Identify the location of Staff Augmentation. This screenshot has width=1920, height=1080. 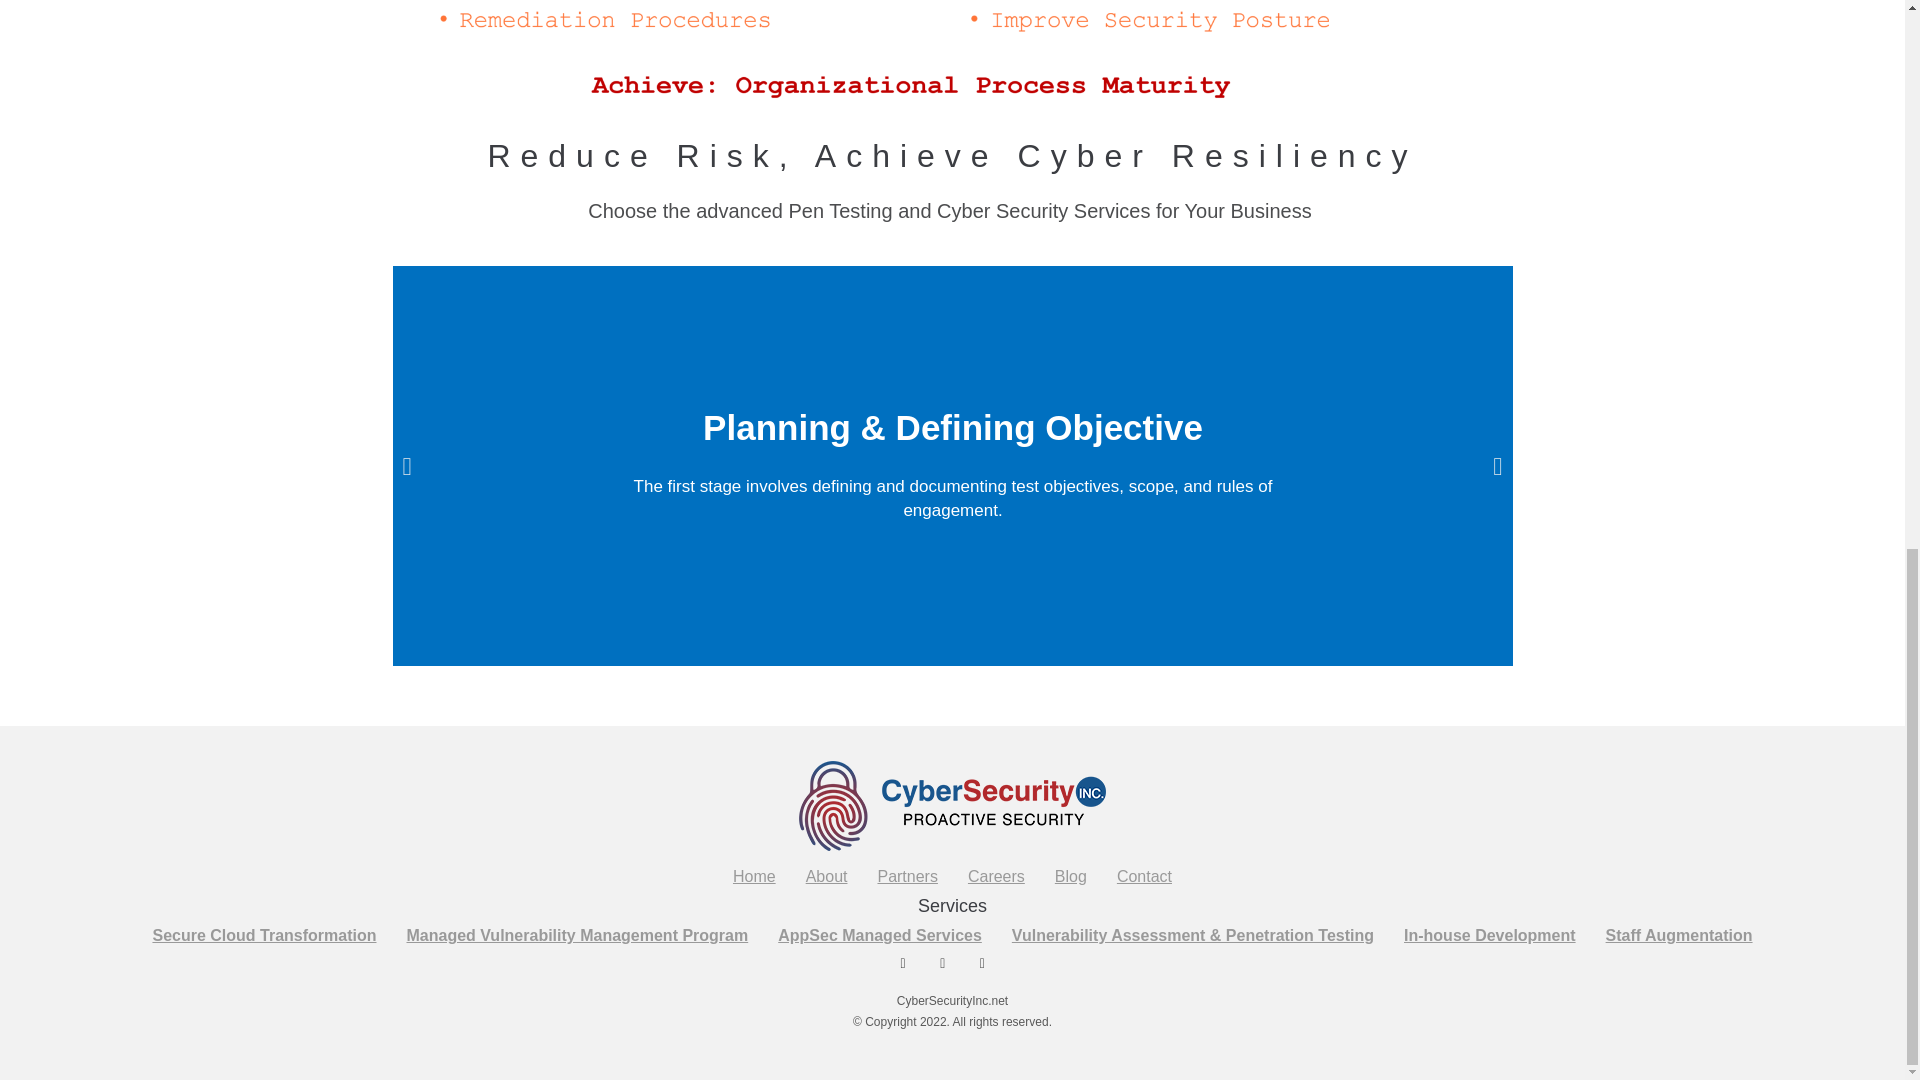
(1680, 935).